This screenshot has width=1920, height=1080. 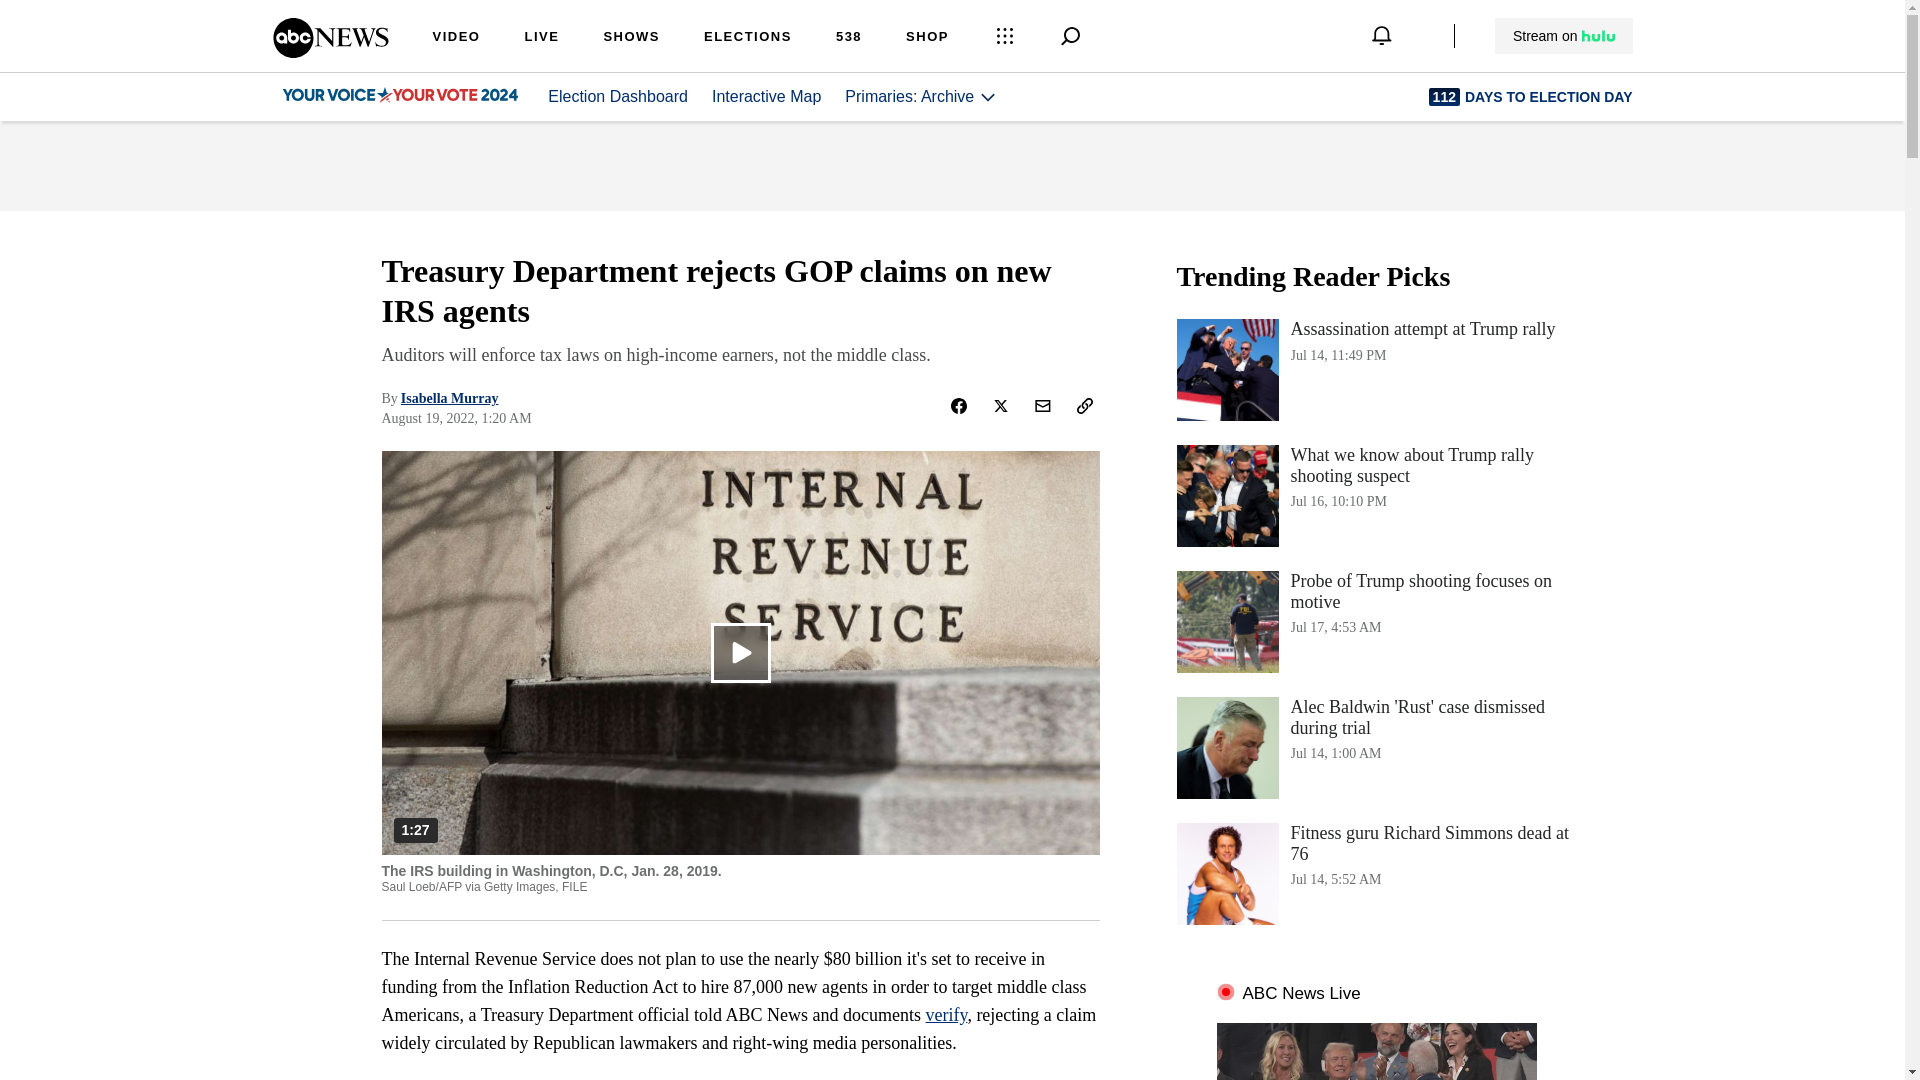 I want to click on ABC News, so click(x=330, y=51).